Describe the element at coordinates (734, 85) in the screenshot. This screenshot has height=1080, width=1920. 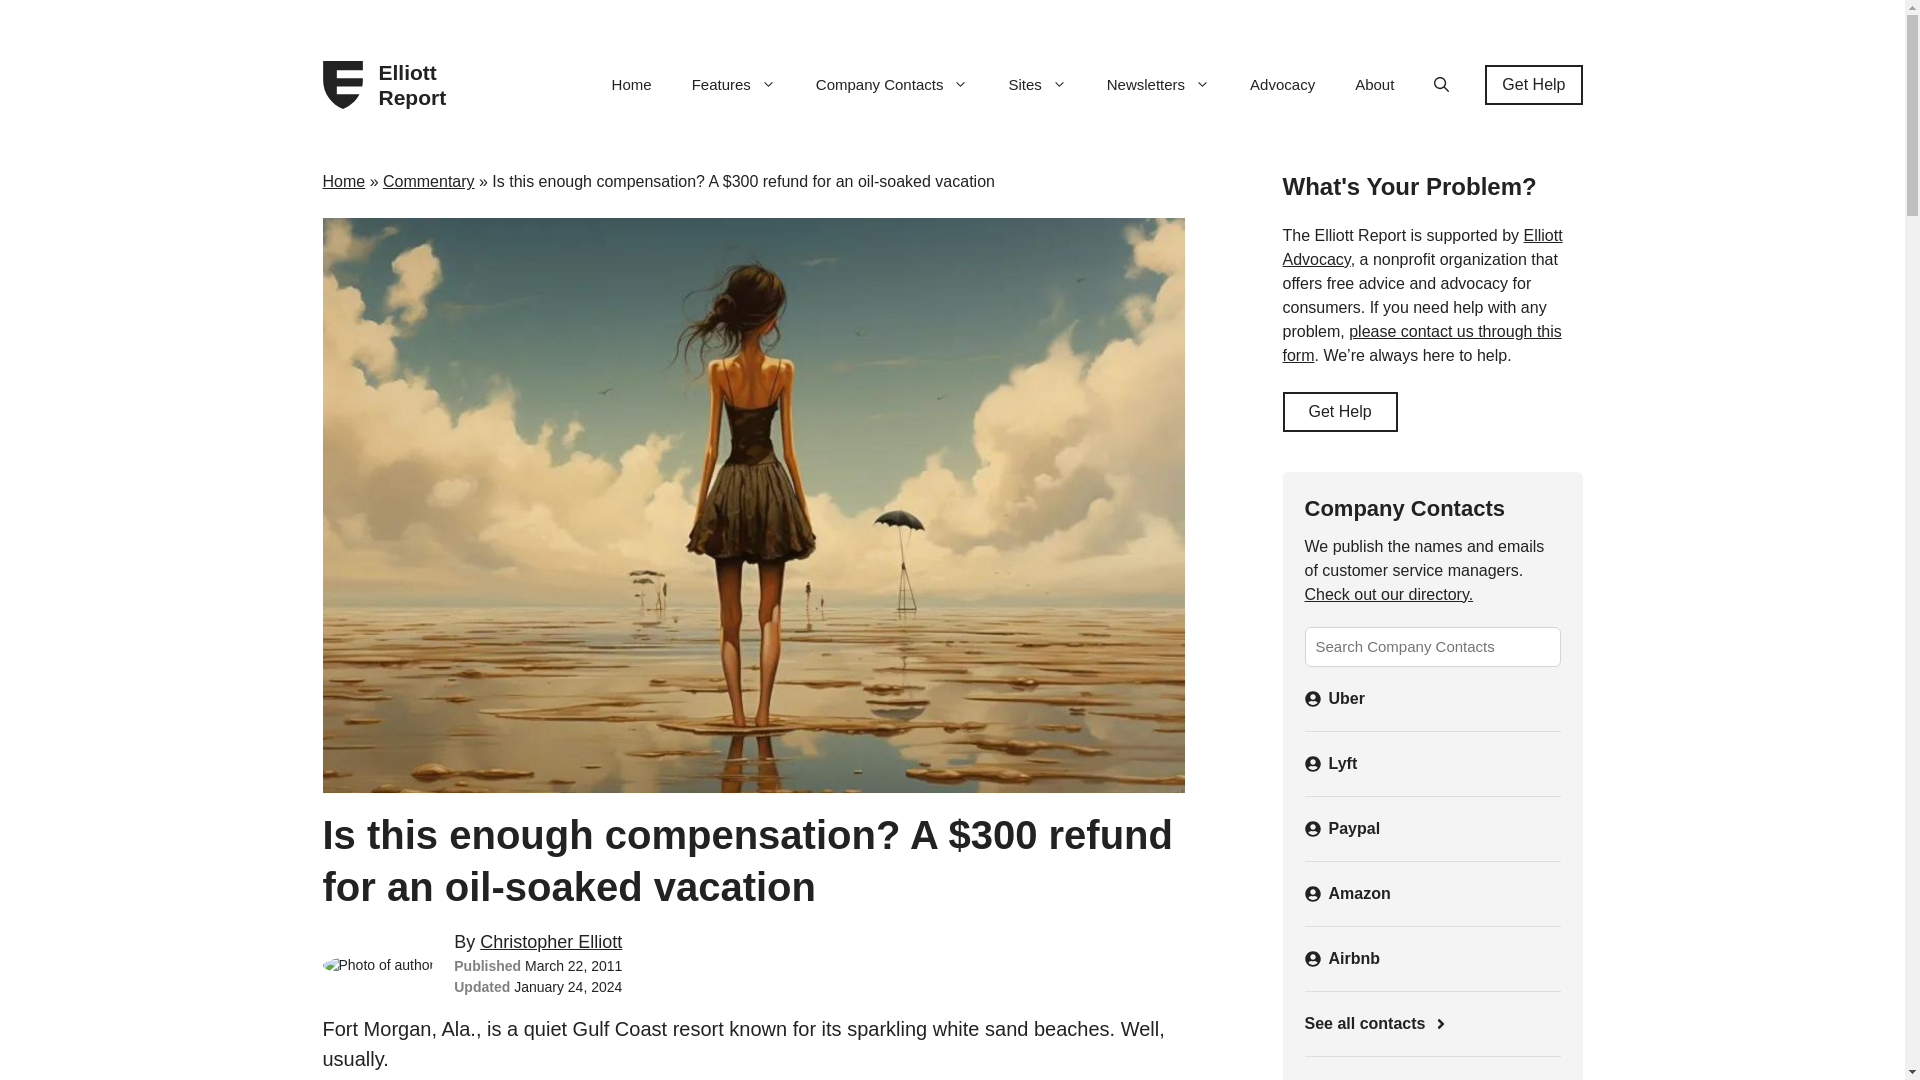
I see `Features` at that location.